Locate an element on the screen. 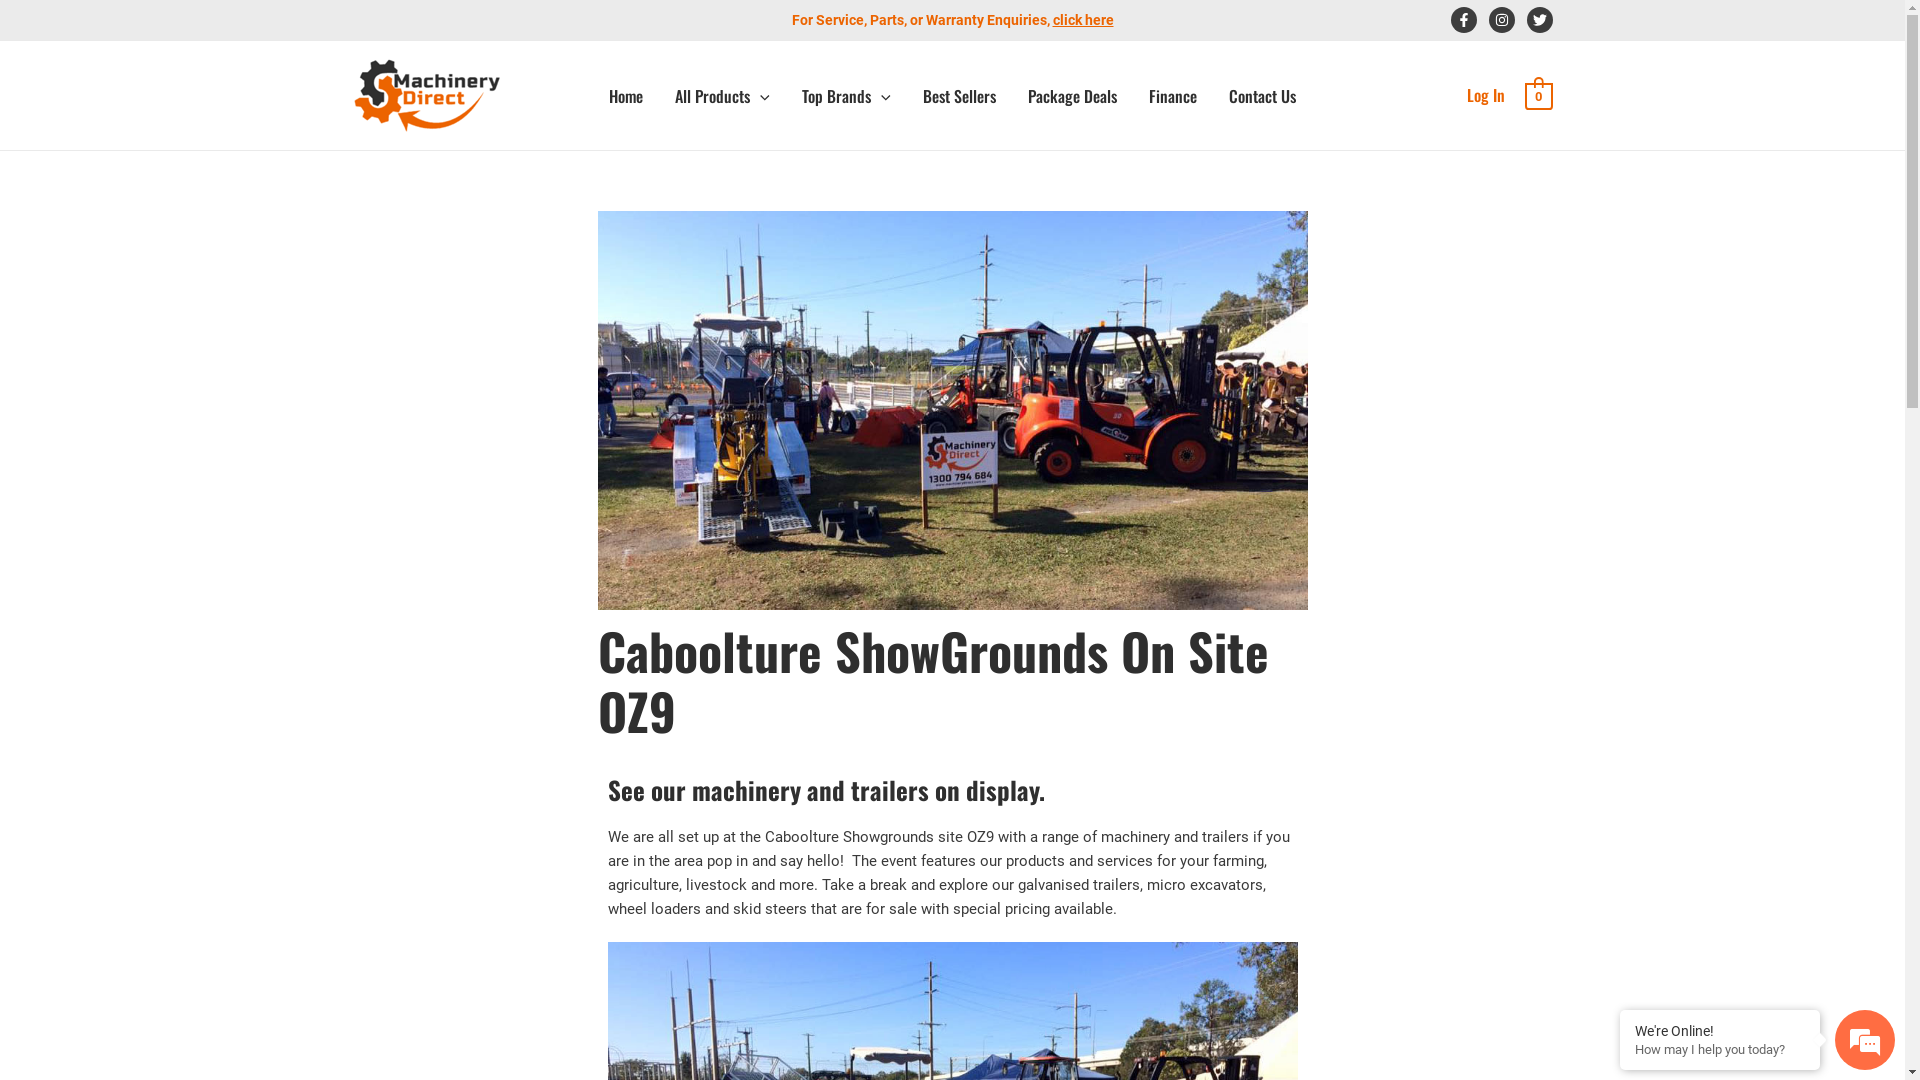 The width and height of the screenshot is (1920, 1080). For Service, Parts, or Warranty Enquiries, click here is located at coordinates (953, 20).